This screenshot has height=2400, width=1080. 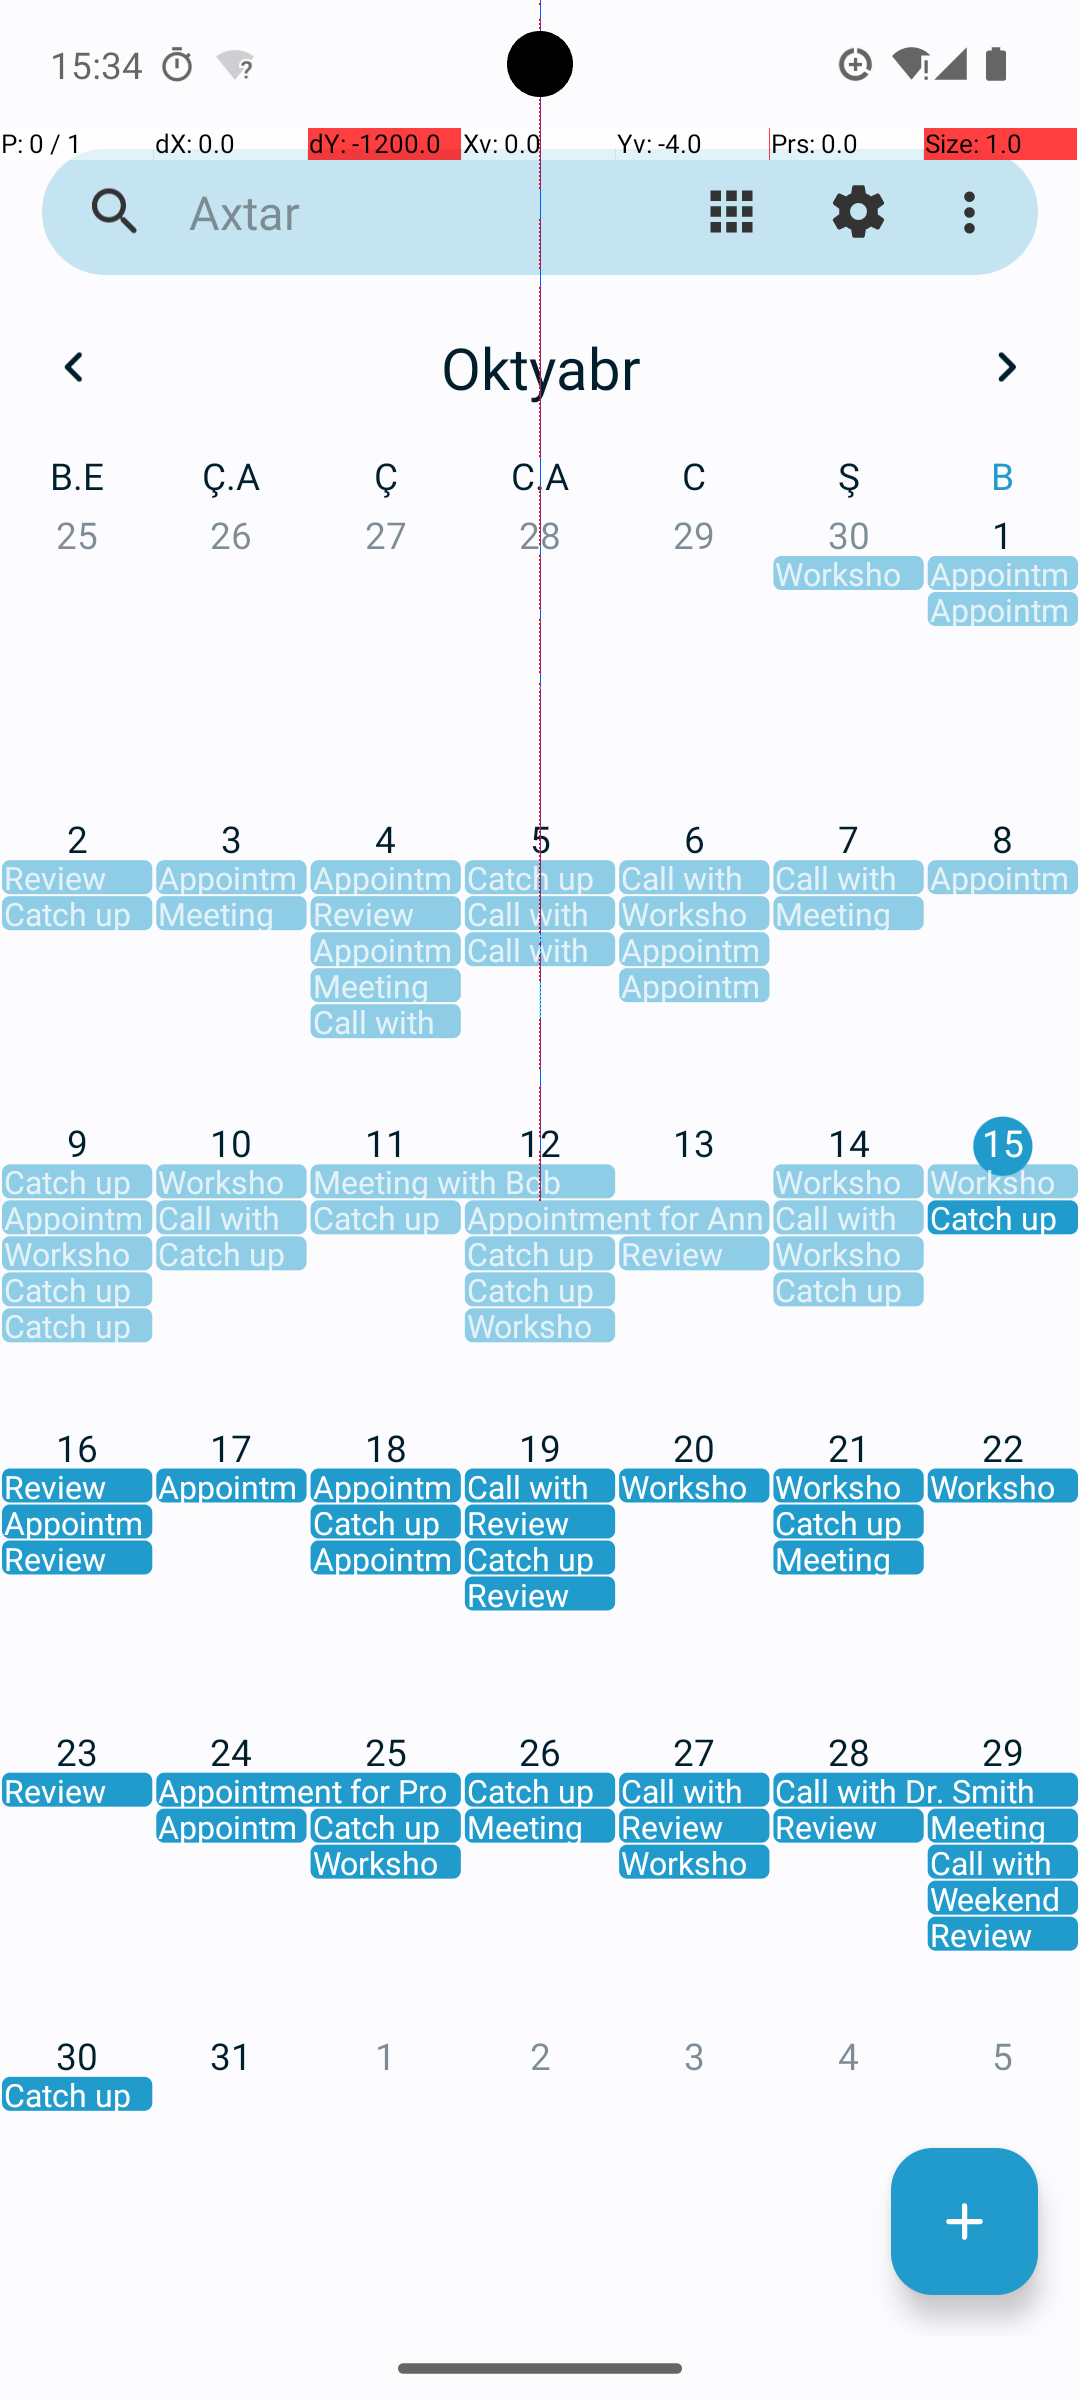 What do you see at coordinates (858, 212) in the screenshot?
I see `Parametrlər` at bounding box center [858, 212].